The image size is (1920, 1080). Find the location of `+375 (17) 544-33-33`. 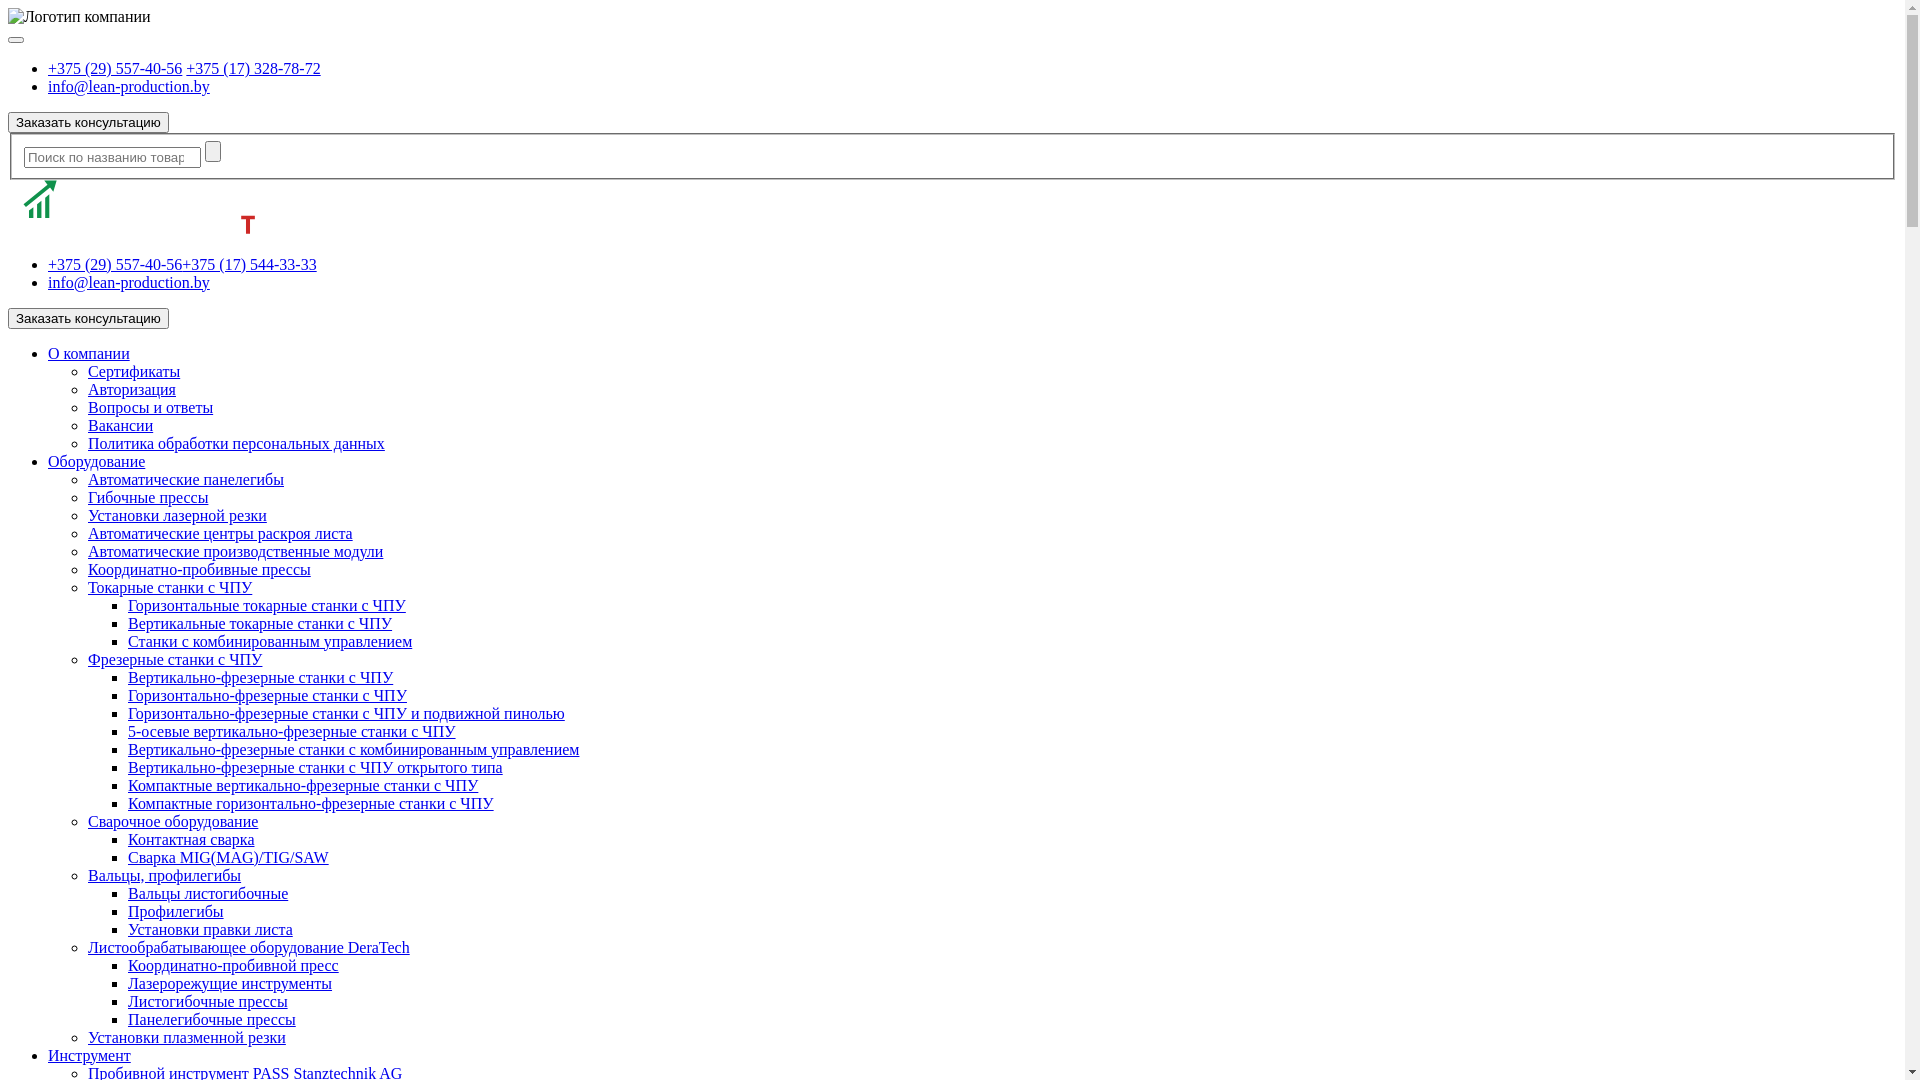

+375 (17) 544-33-33 is located at coordinates (249, 264).